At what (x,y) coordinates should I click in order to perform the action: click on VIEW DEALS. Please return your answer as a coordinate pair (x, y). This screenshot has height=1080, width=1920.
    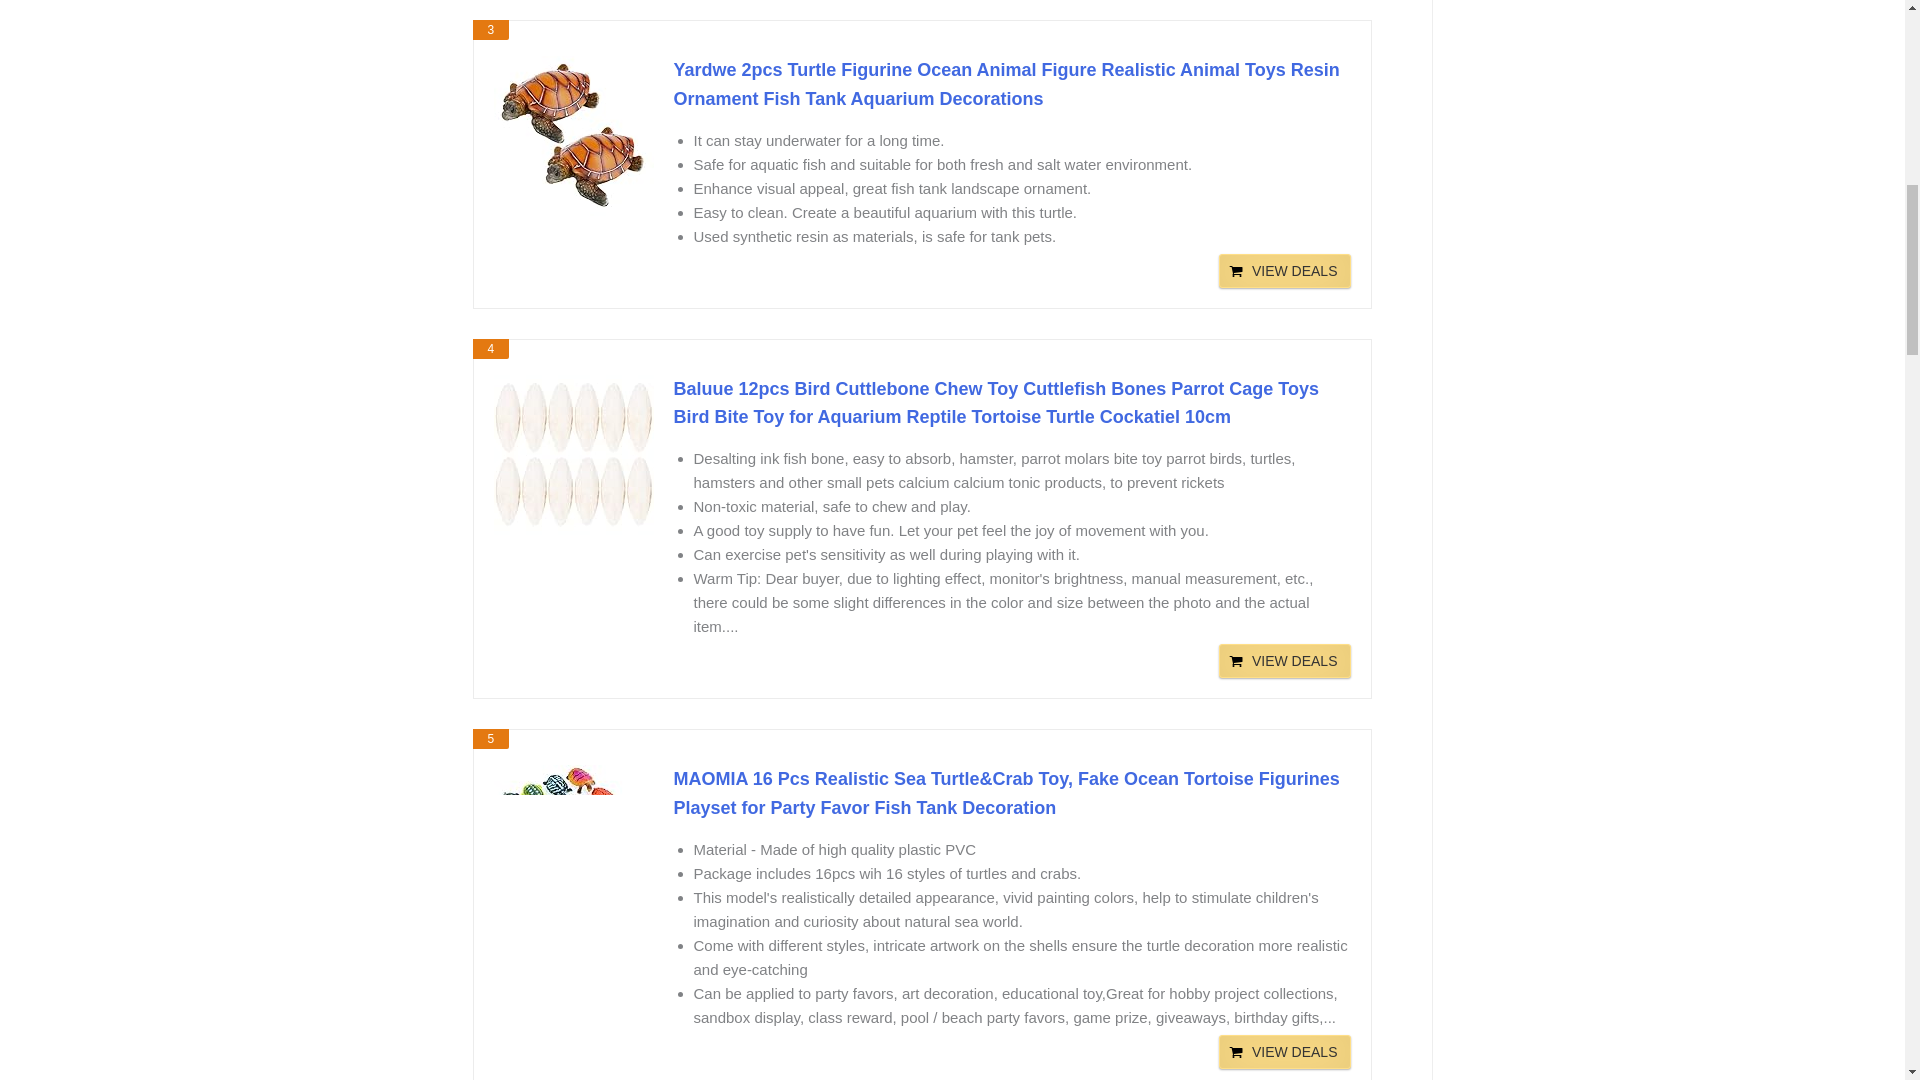
    Looking at the image, I should click on (1285, 270).